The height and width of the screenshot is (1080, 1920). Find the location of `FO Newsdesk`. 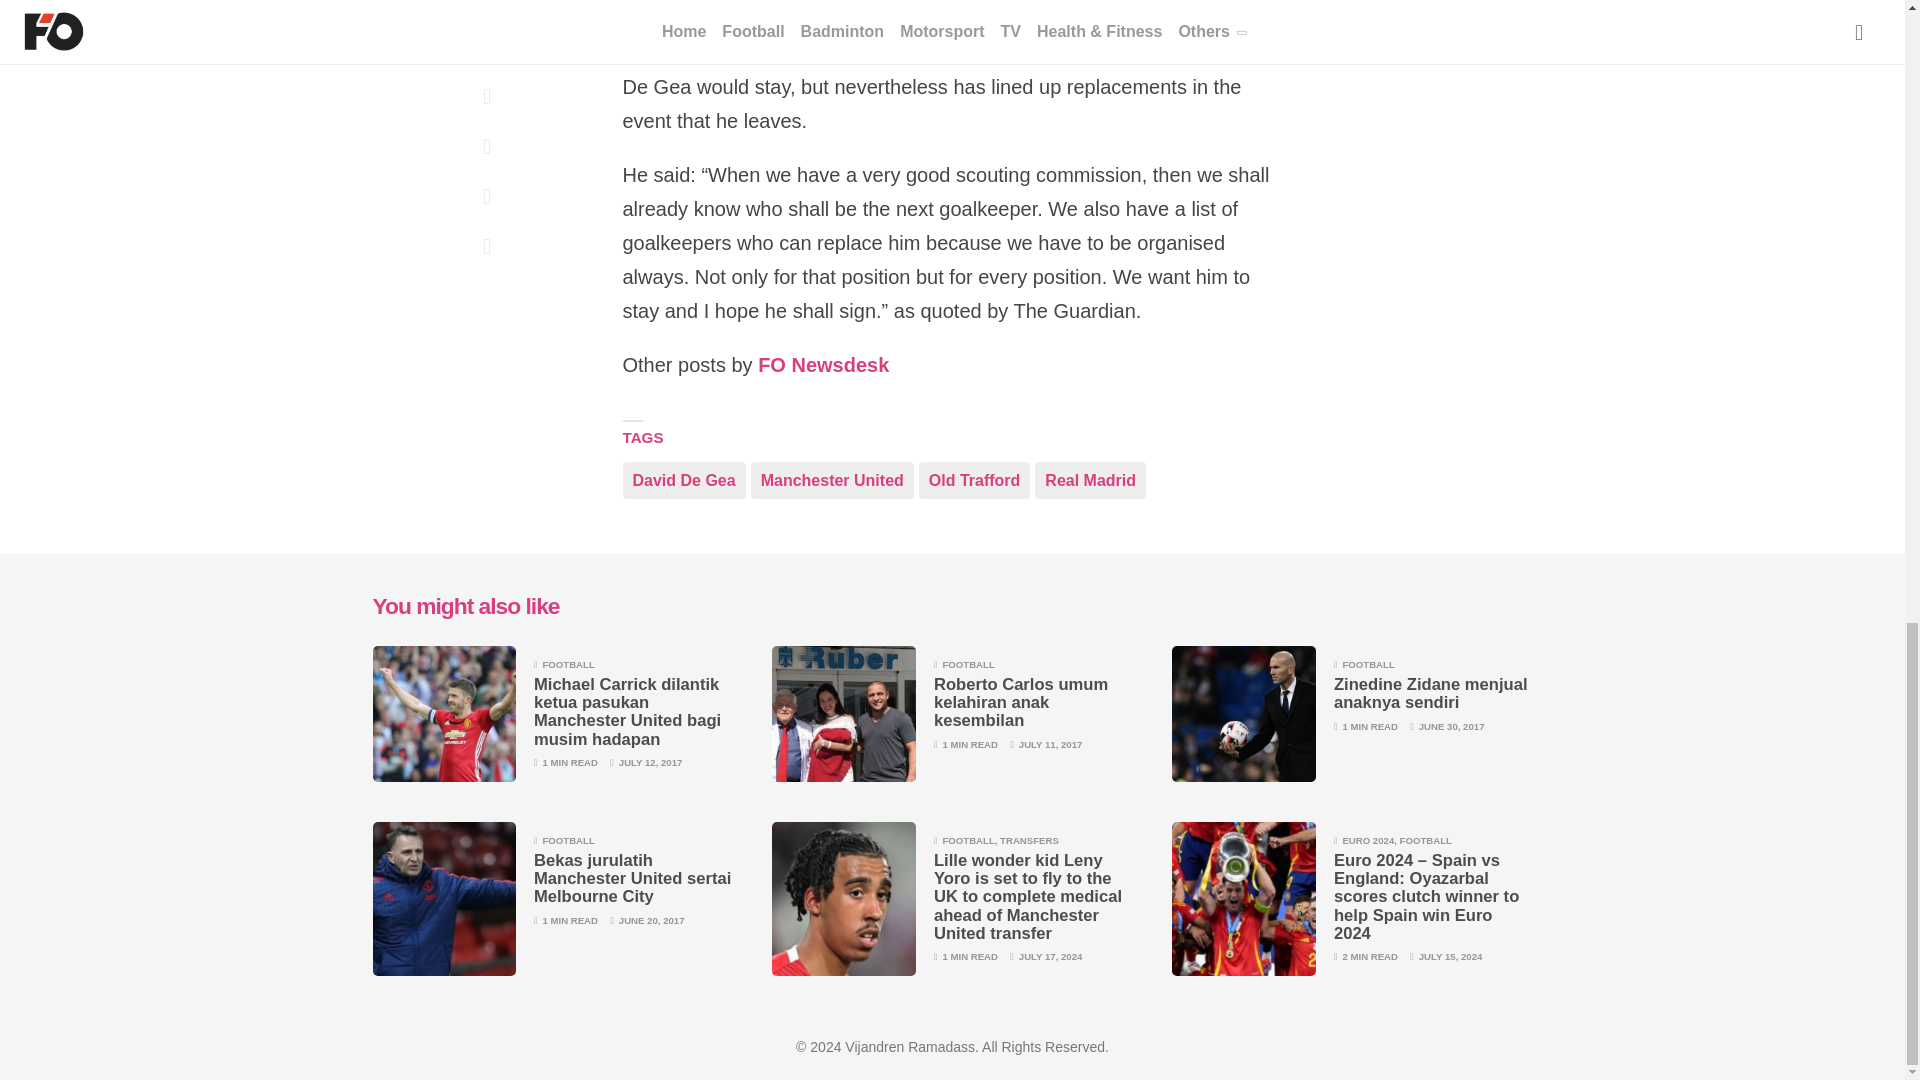

FO Newsdesk is located at coordinates (823, 366).